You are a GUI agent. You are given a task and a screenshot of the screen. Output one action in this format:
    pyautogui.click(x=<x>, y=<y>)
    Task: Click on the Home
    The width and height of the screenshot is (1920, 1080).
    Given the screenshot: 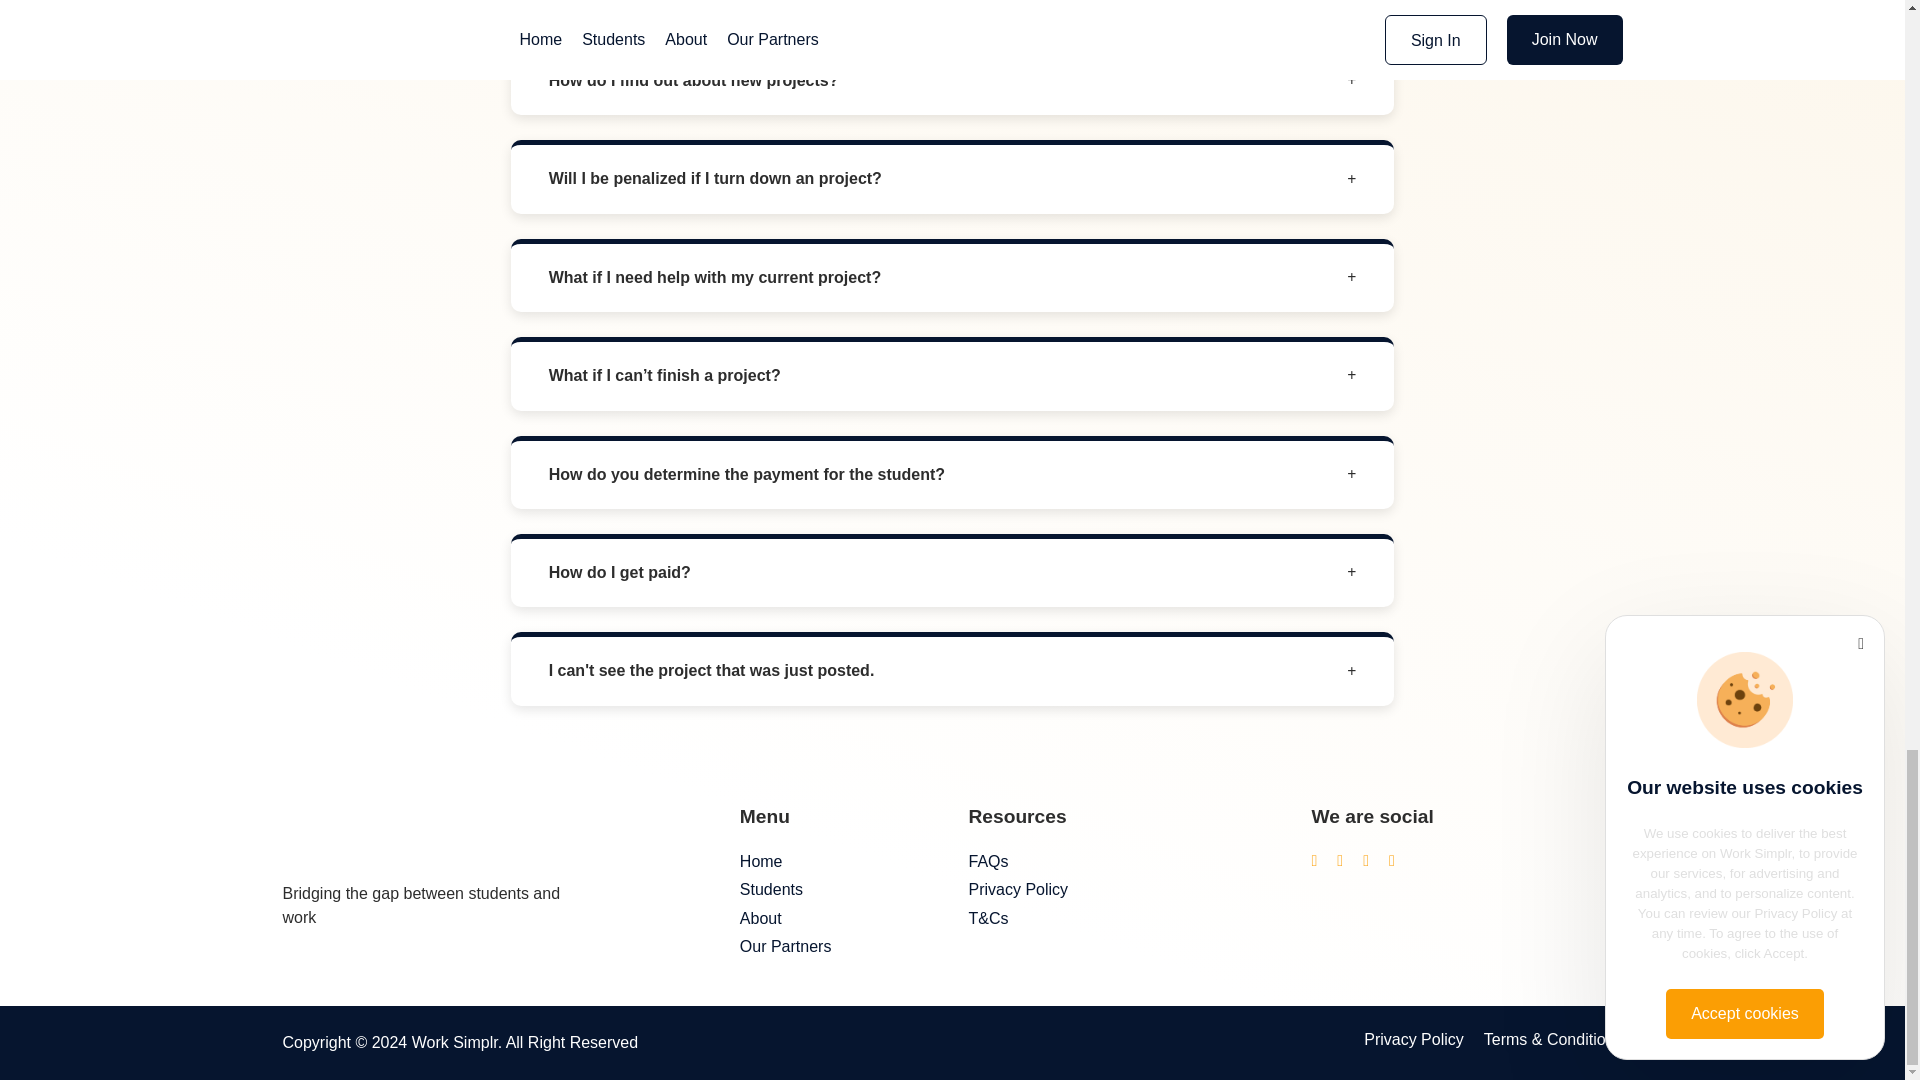 What is the action you would take?
    pyautogui.click(x=838, y=862)
    